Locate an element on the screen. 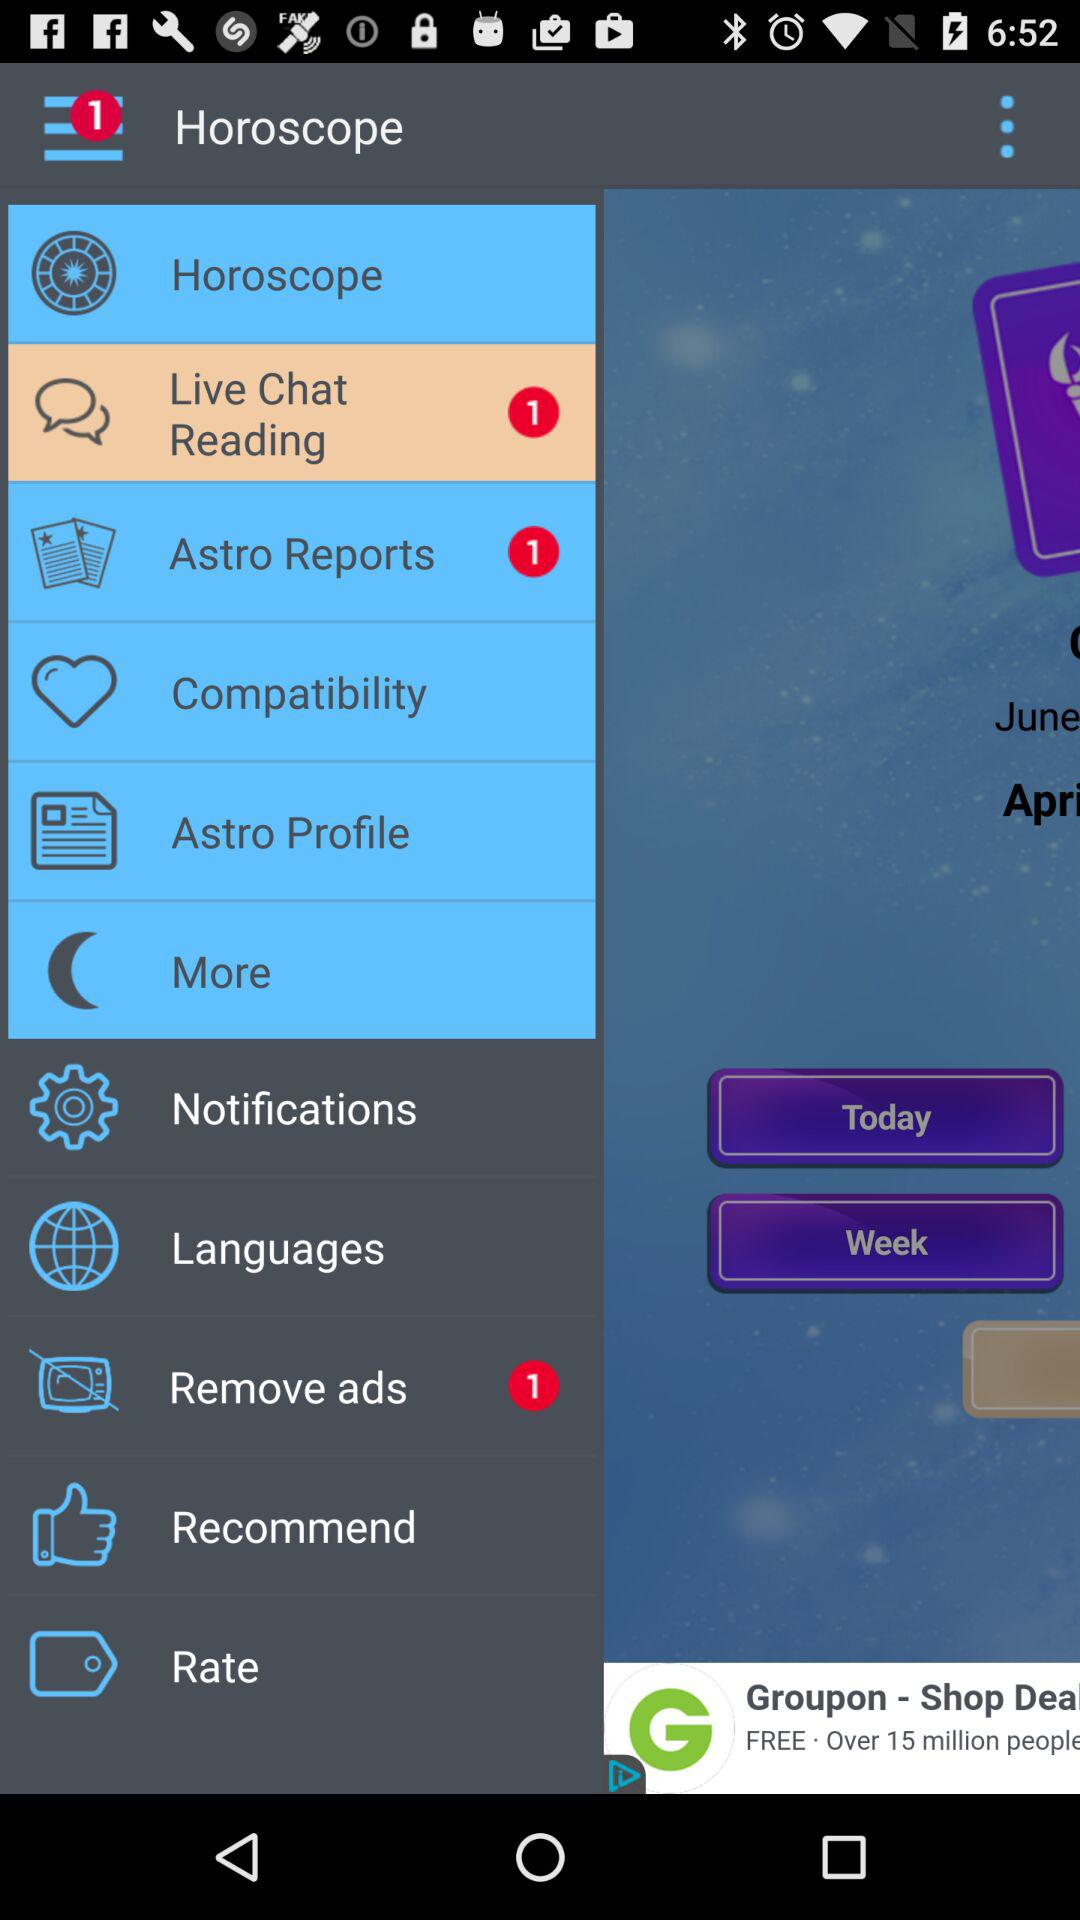 The image size is (1080, 1920). open options tab is located at coordinates (1006, 126).